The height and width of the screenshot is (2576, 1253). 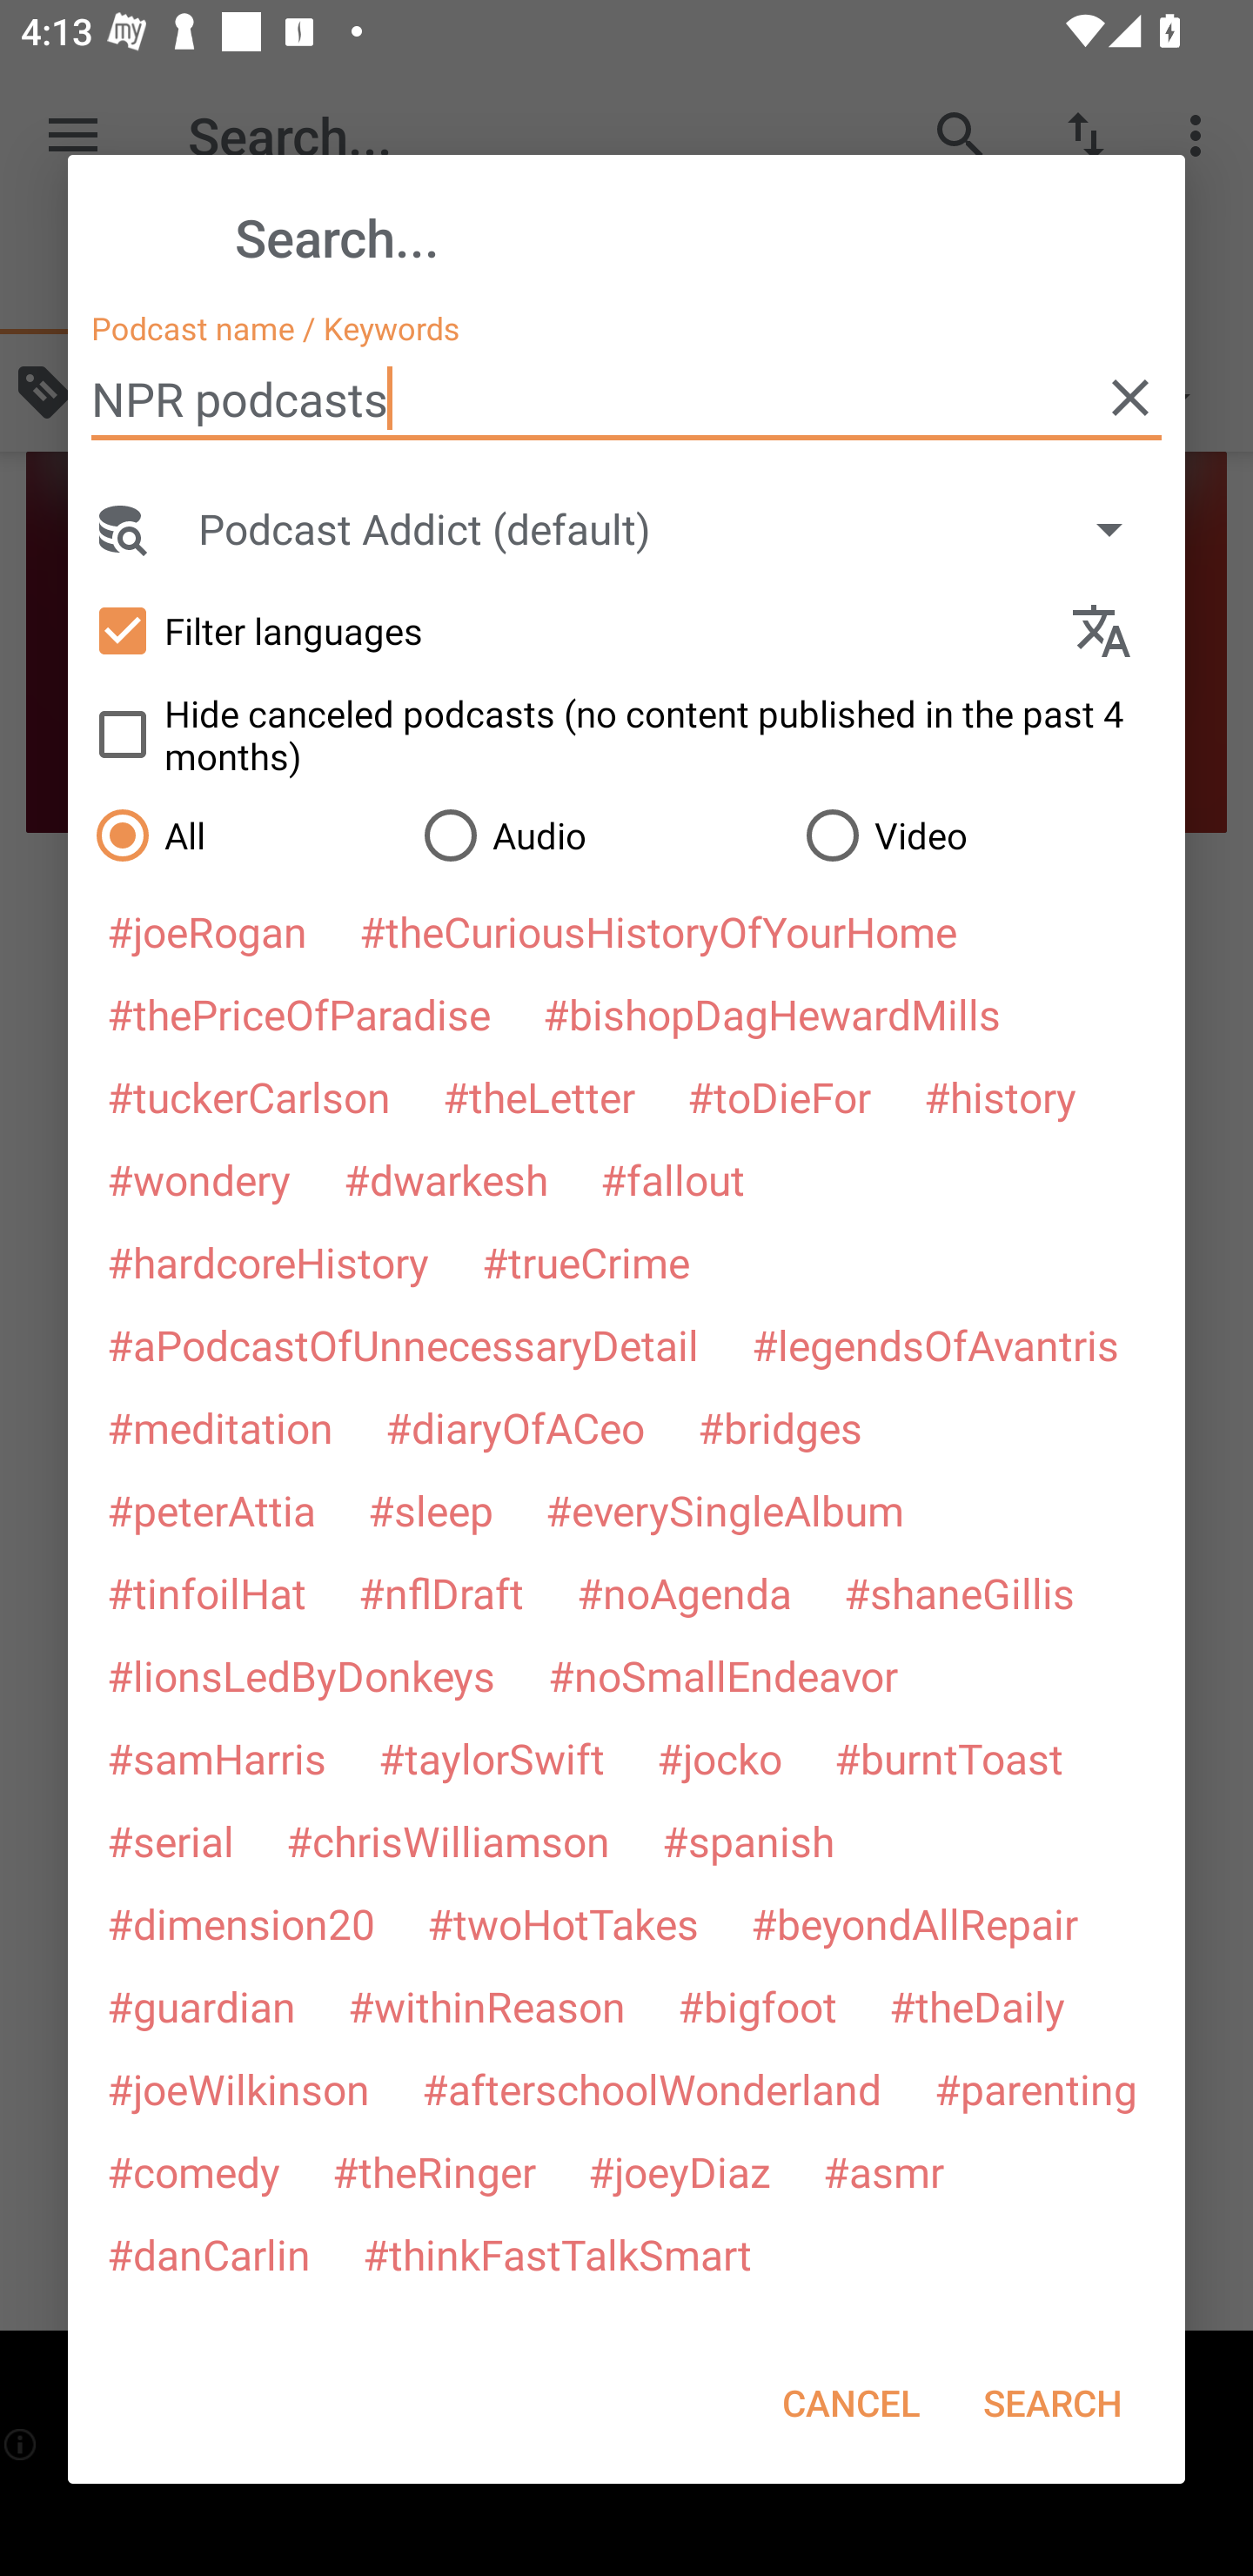 What do you see at coordinates (515, 1427) in the screenshot?
I see `#diaryOfACeo` at bounding box center [515, 1427].